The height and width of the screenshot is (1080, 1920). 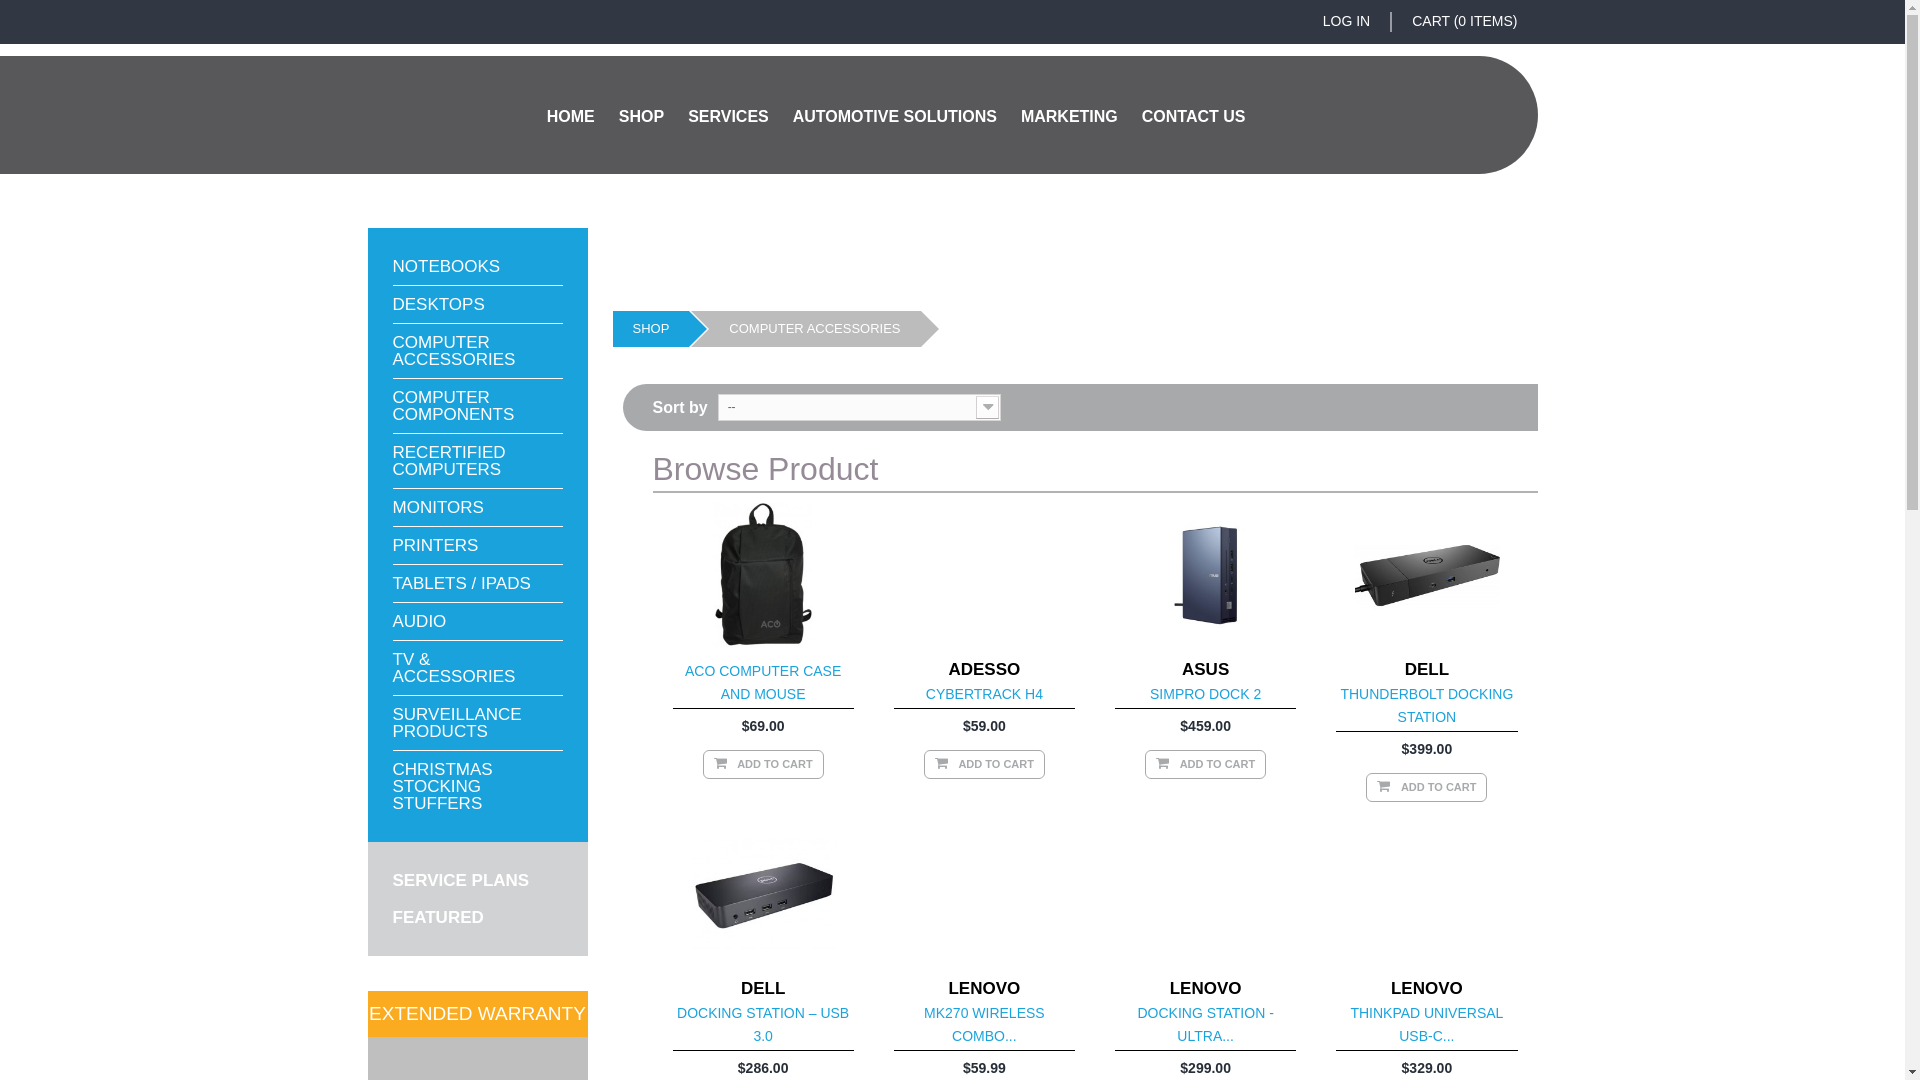 I want to click on ACO Computer Case and Mouse, so click(x=762, y=576).